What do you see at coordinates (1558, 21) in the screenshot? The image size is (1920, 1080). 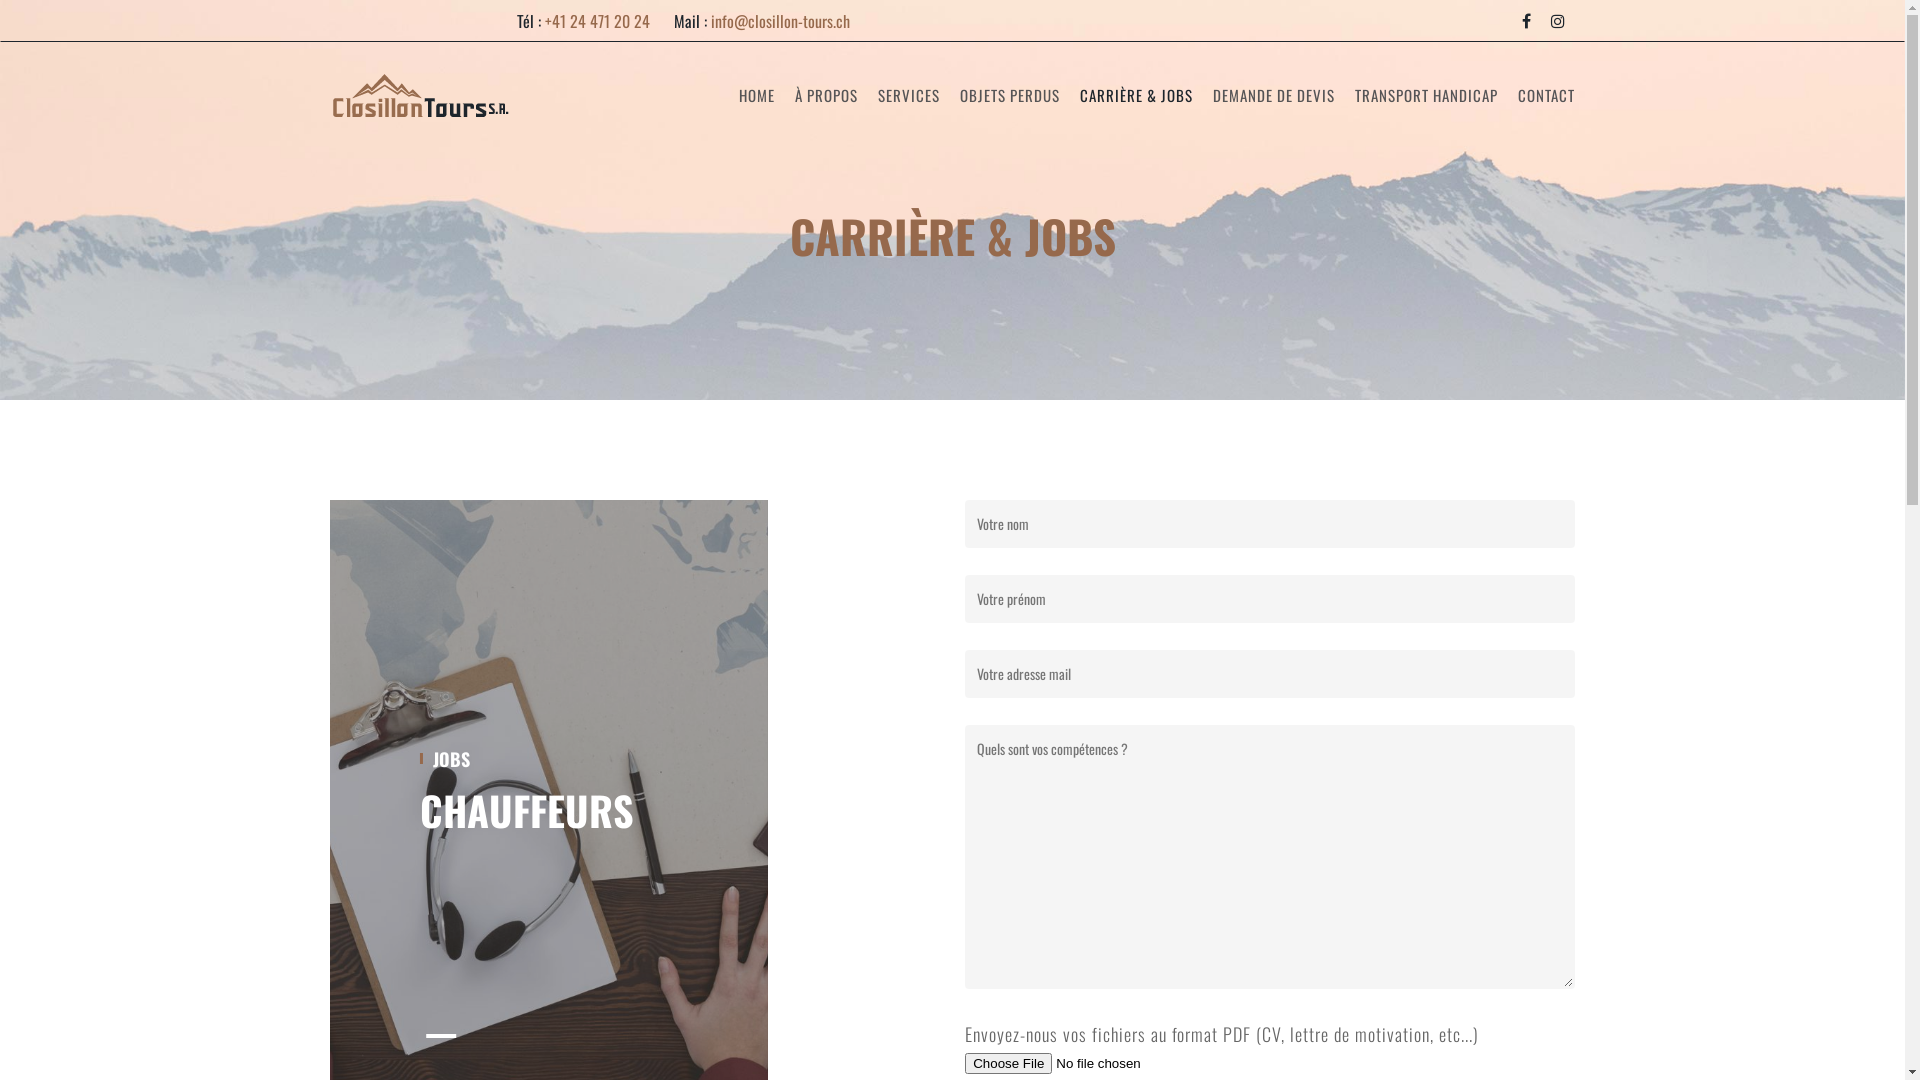 I see `instagram` at bounding box center [1558, 21].